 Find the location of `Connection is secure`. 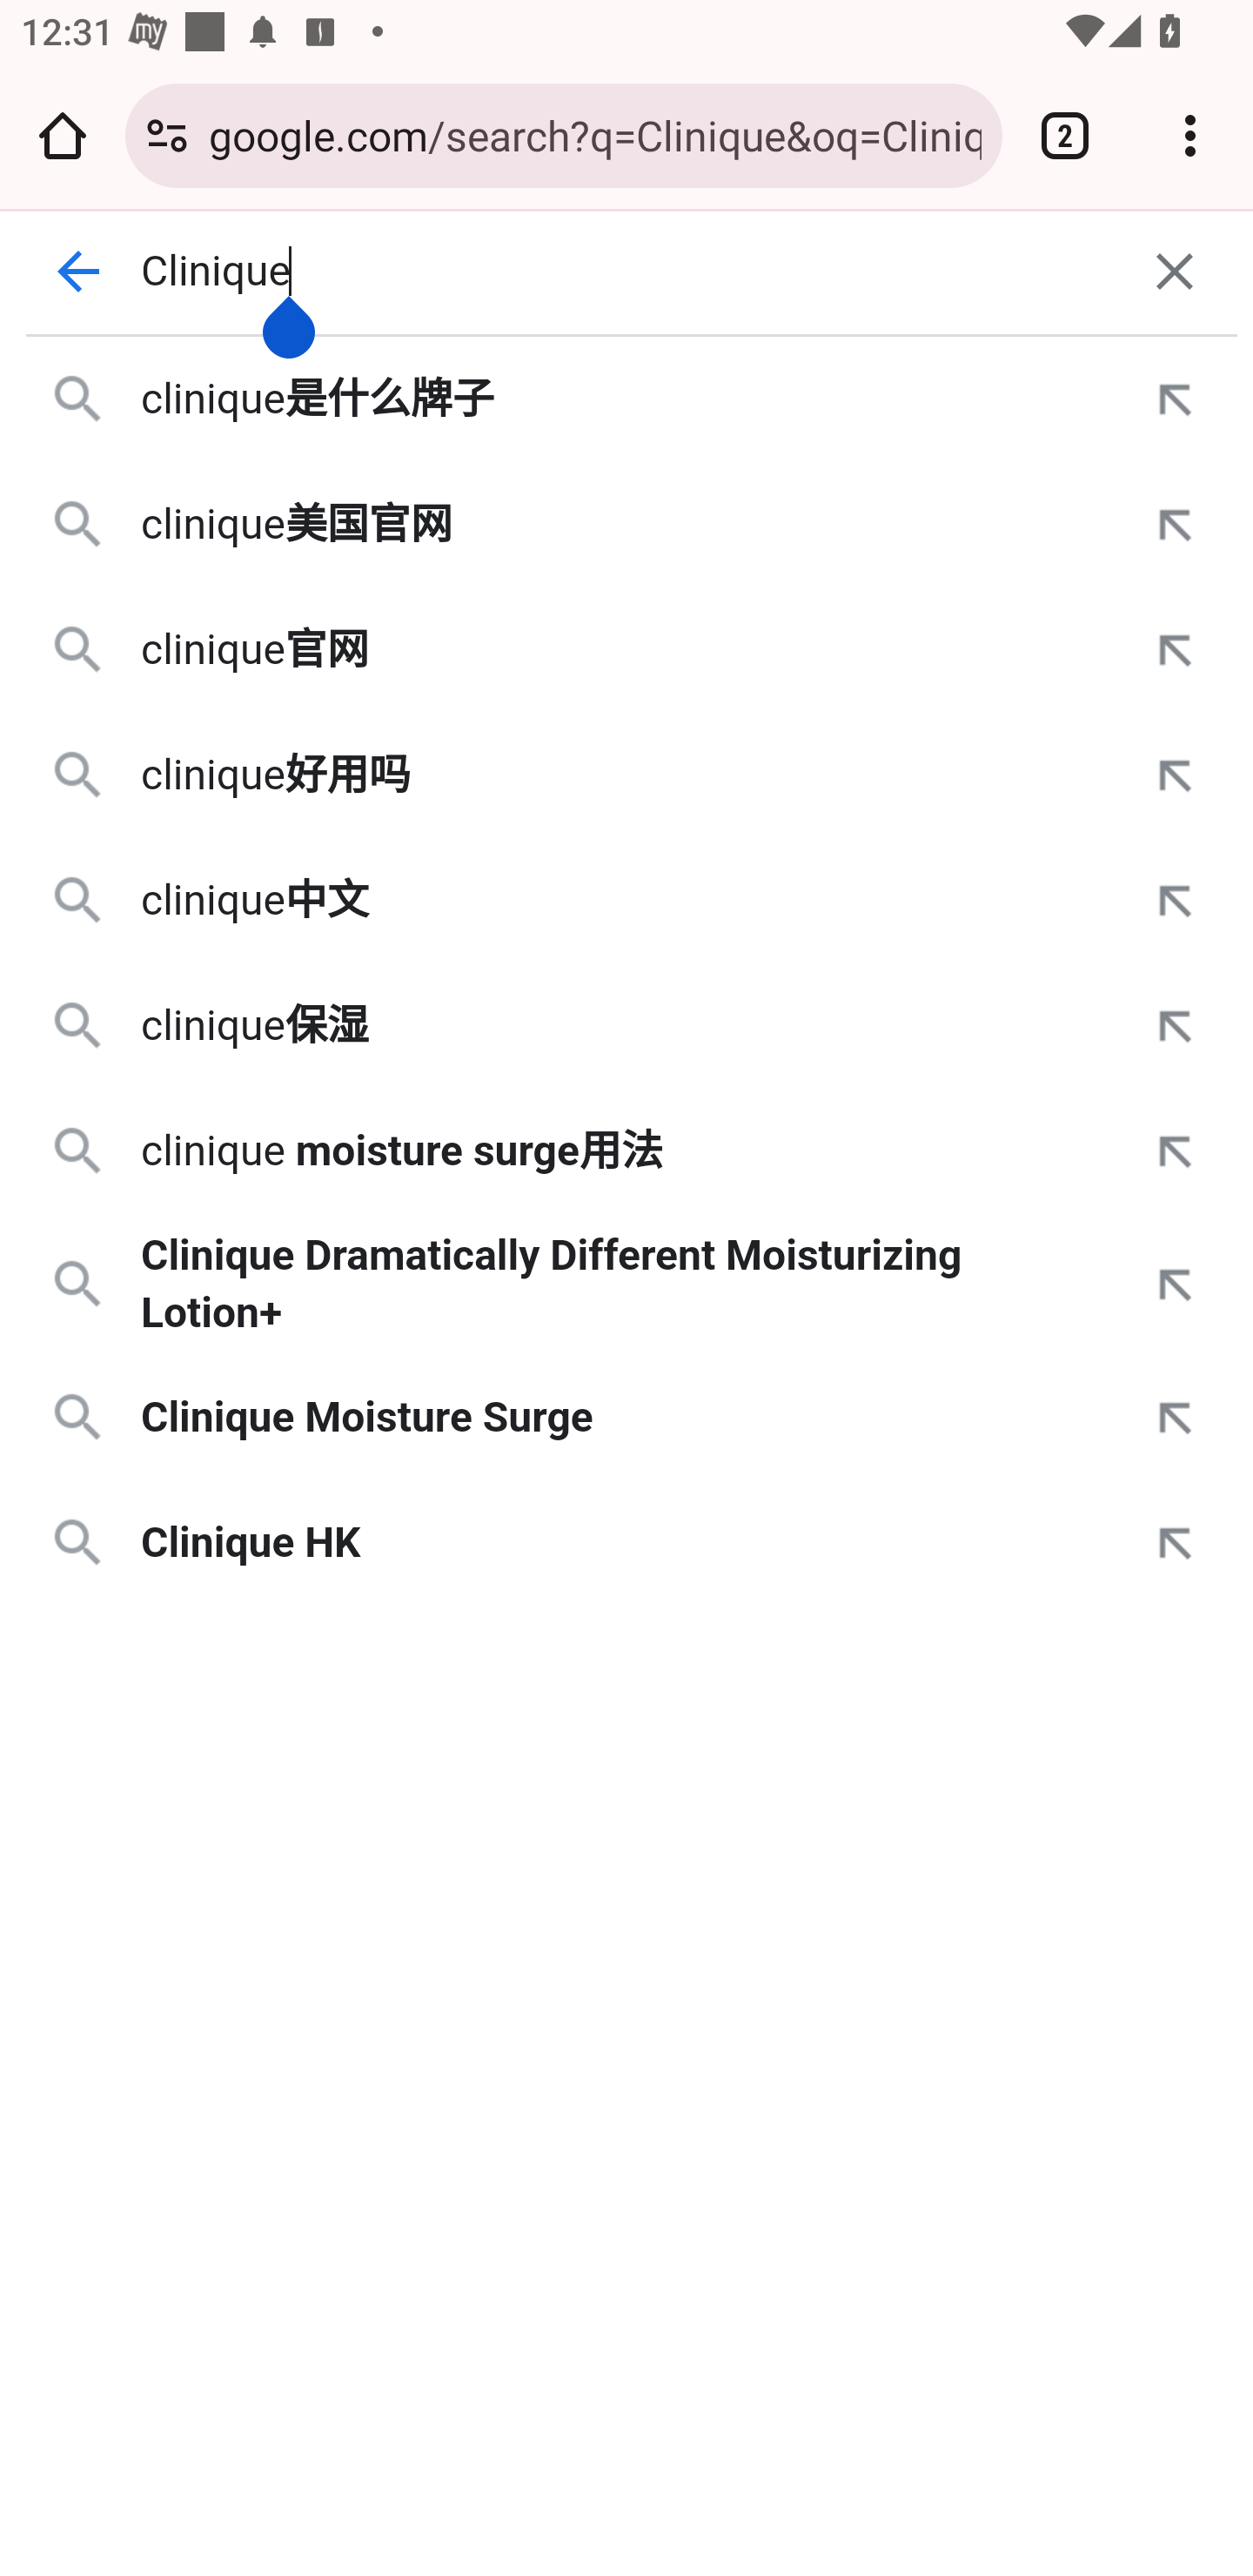

Connection is secure is located at coordinates (167, 135).